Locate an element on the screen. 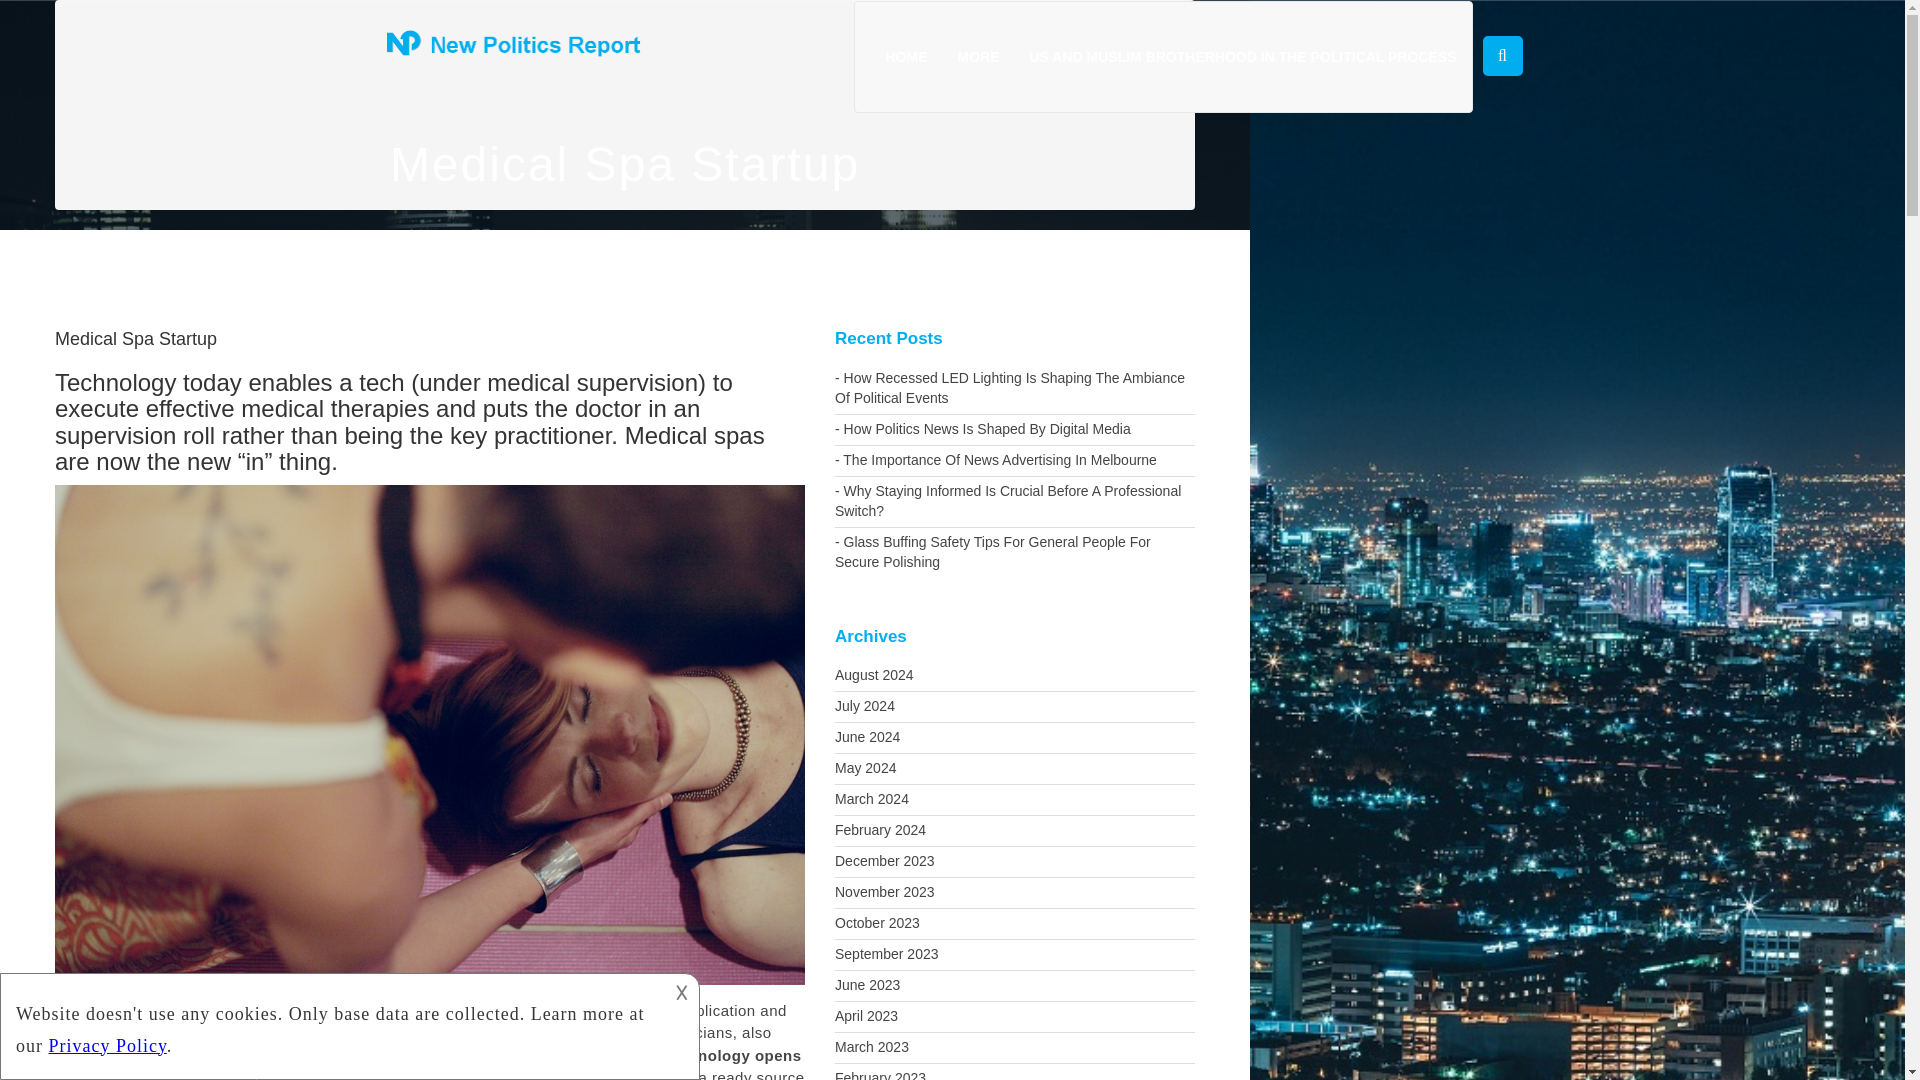  December 2023 is located at coordinates (1014, 861).